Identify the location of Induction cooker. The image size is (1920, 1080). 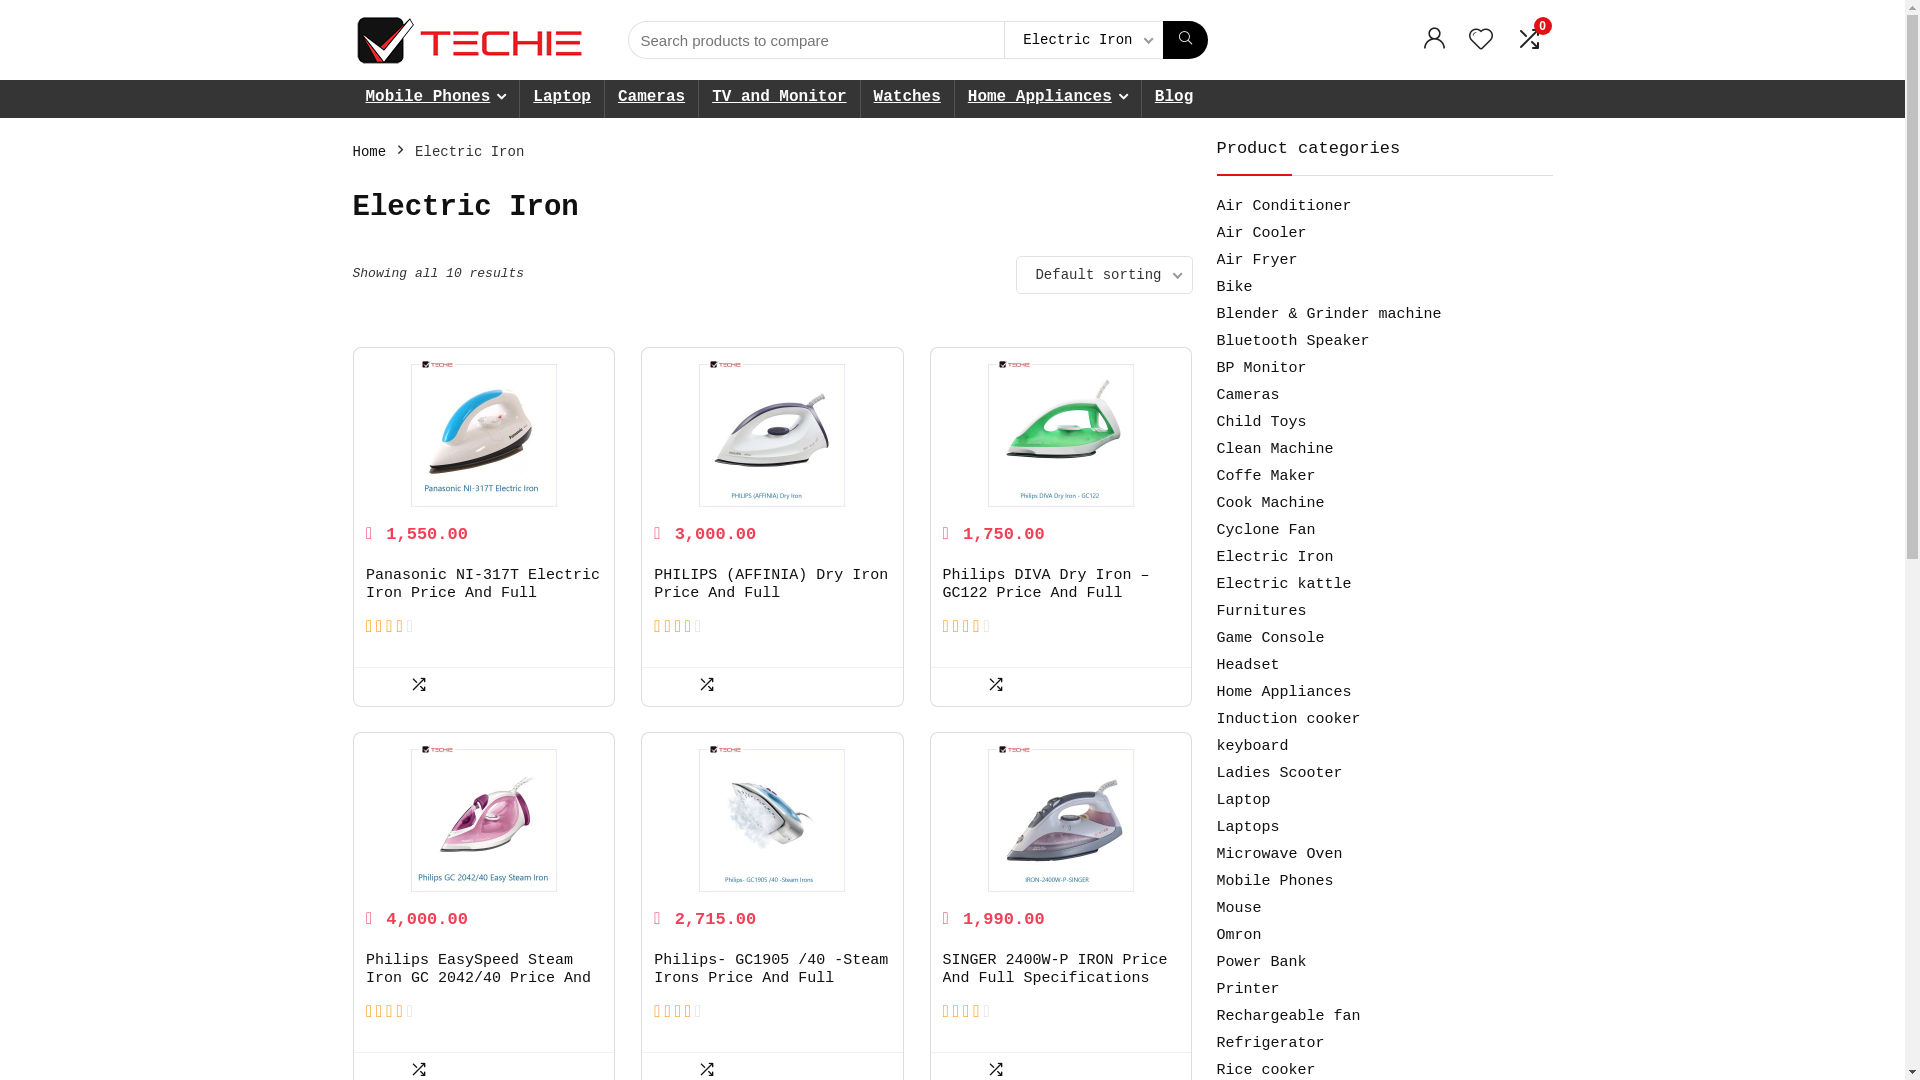
(1288, 720).